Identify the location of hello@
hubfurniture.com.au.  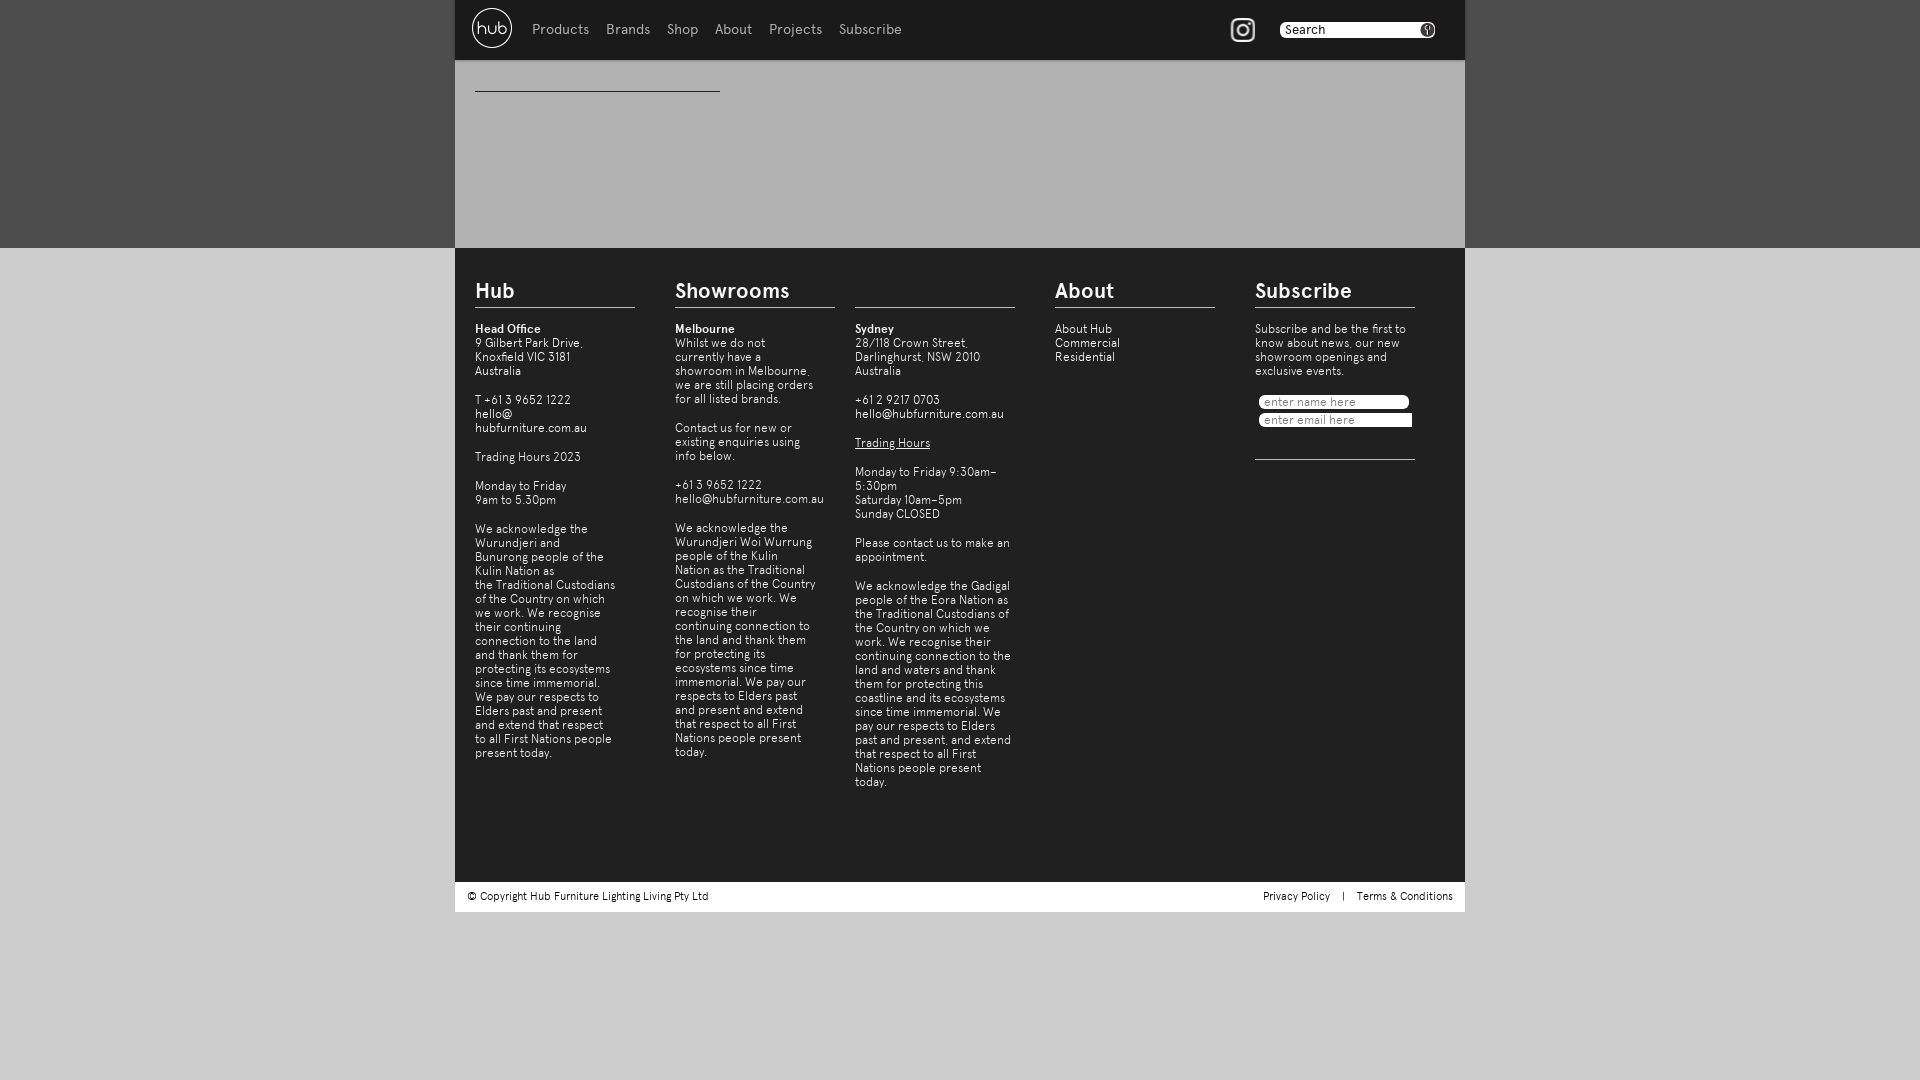
(531, 421).